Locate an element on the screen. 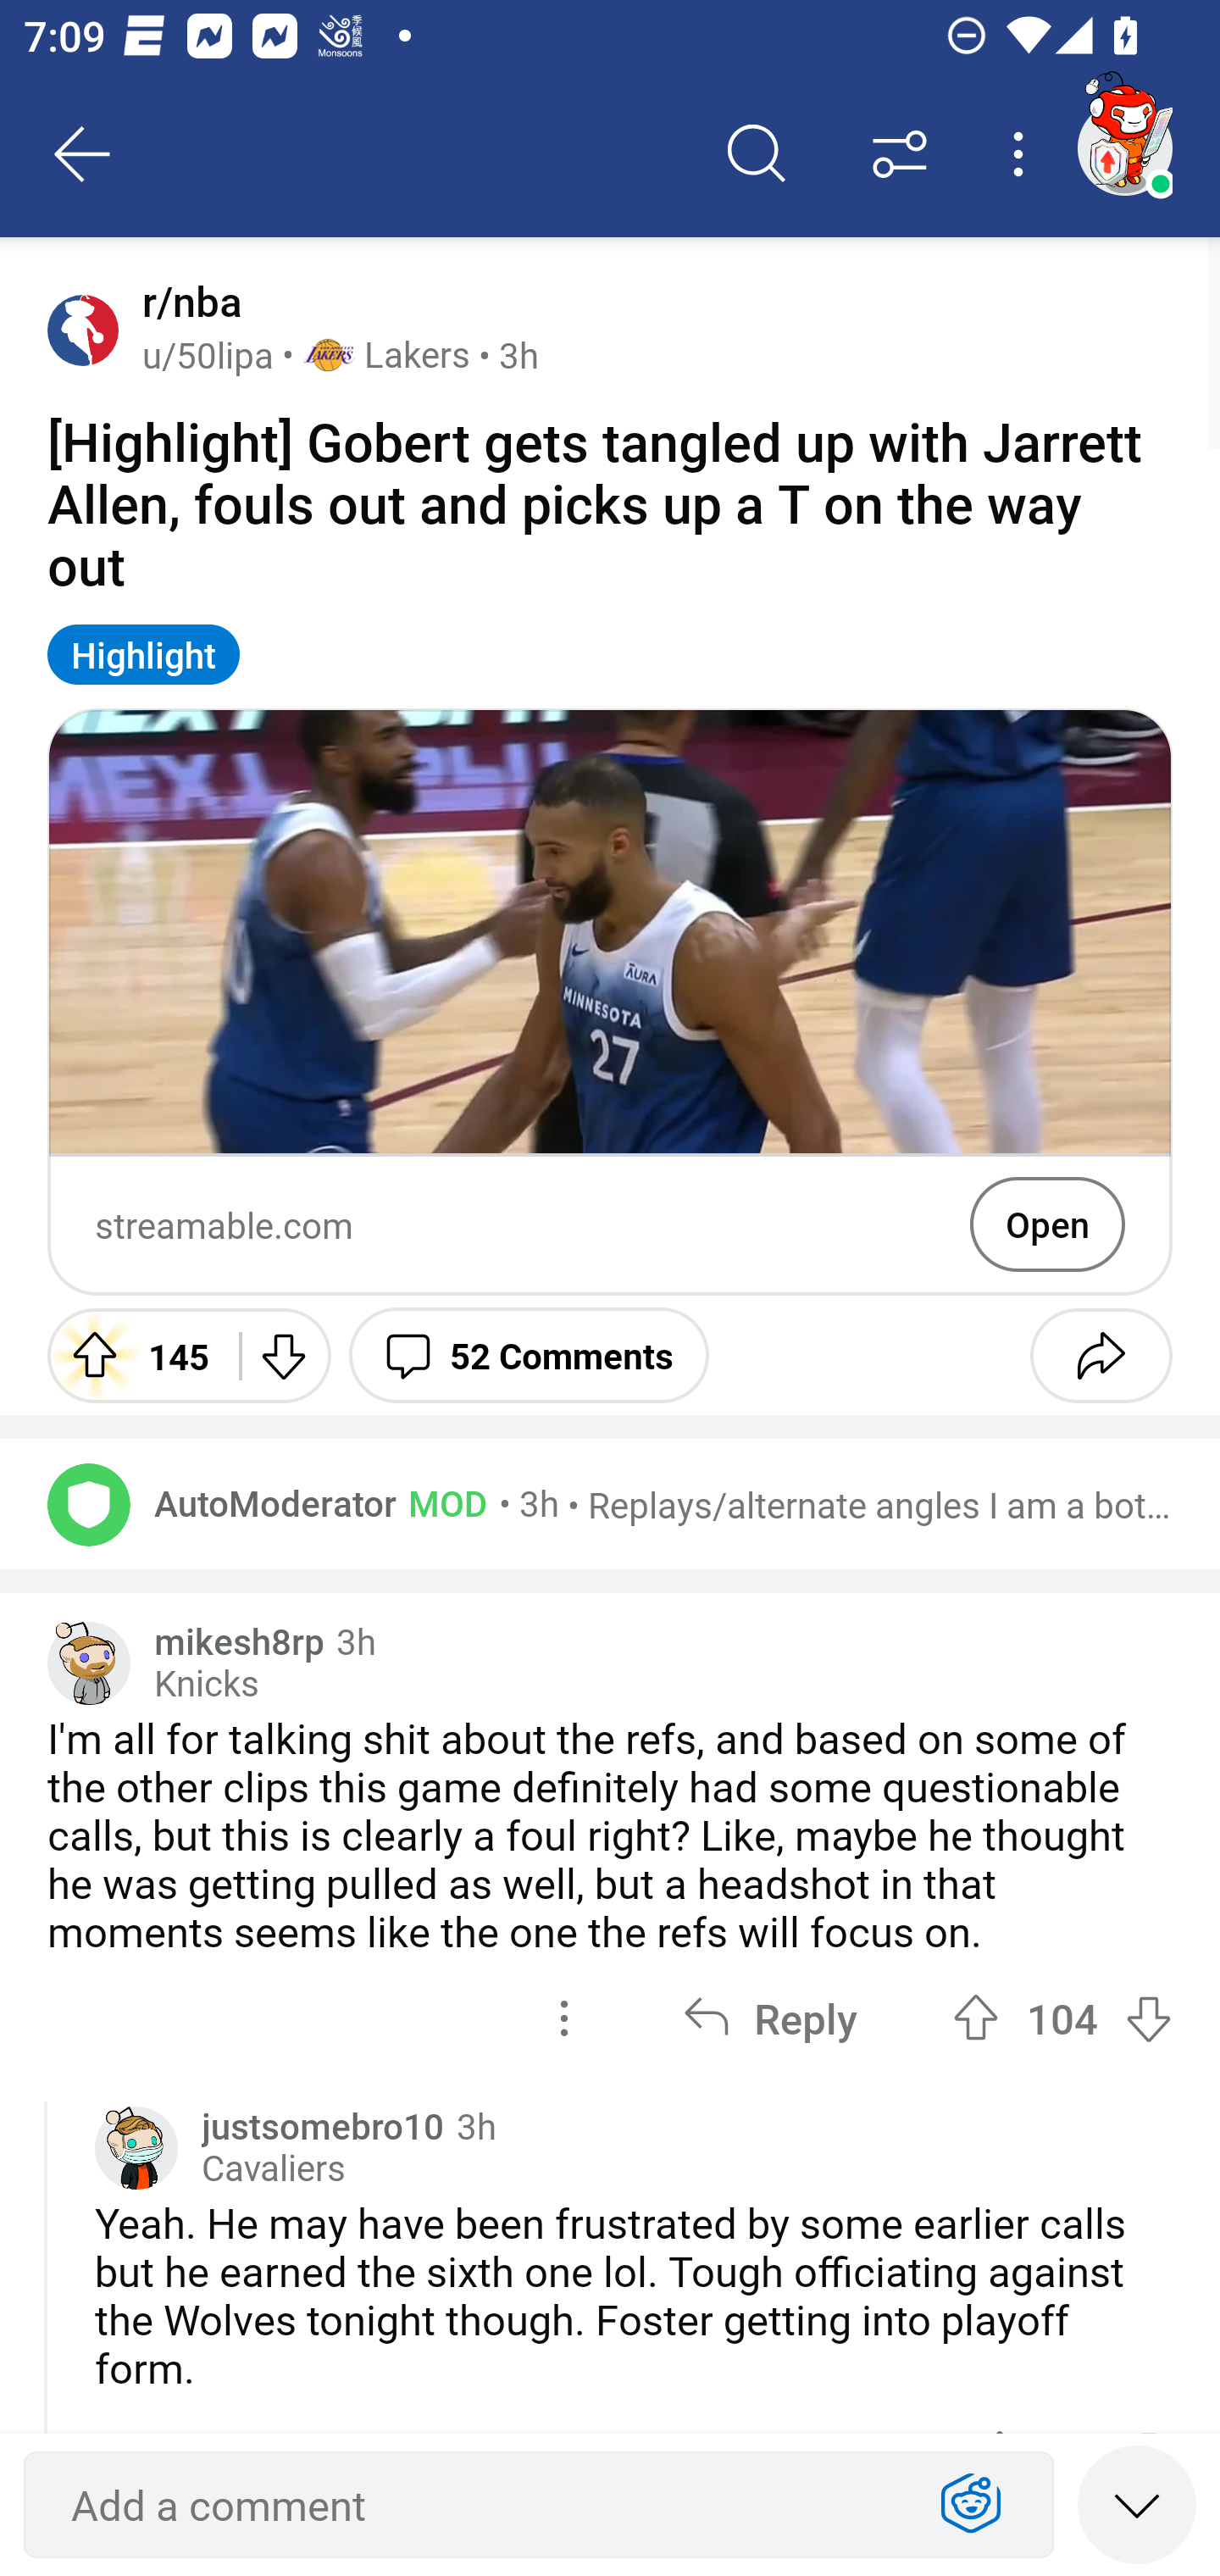 This screenshot has width=1220, height=2576. Add a comment is located at coordinates (480, 2505).